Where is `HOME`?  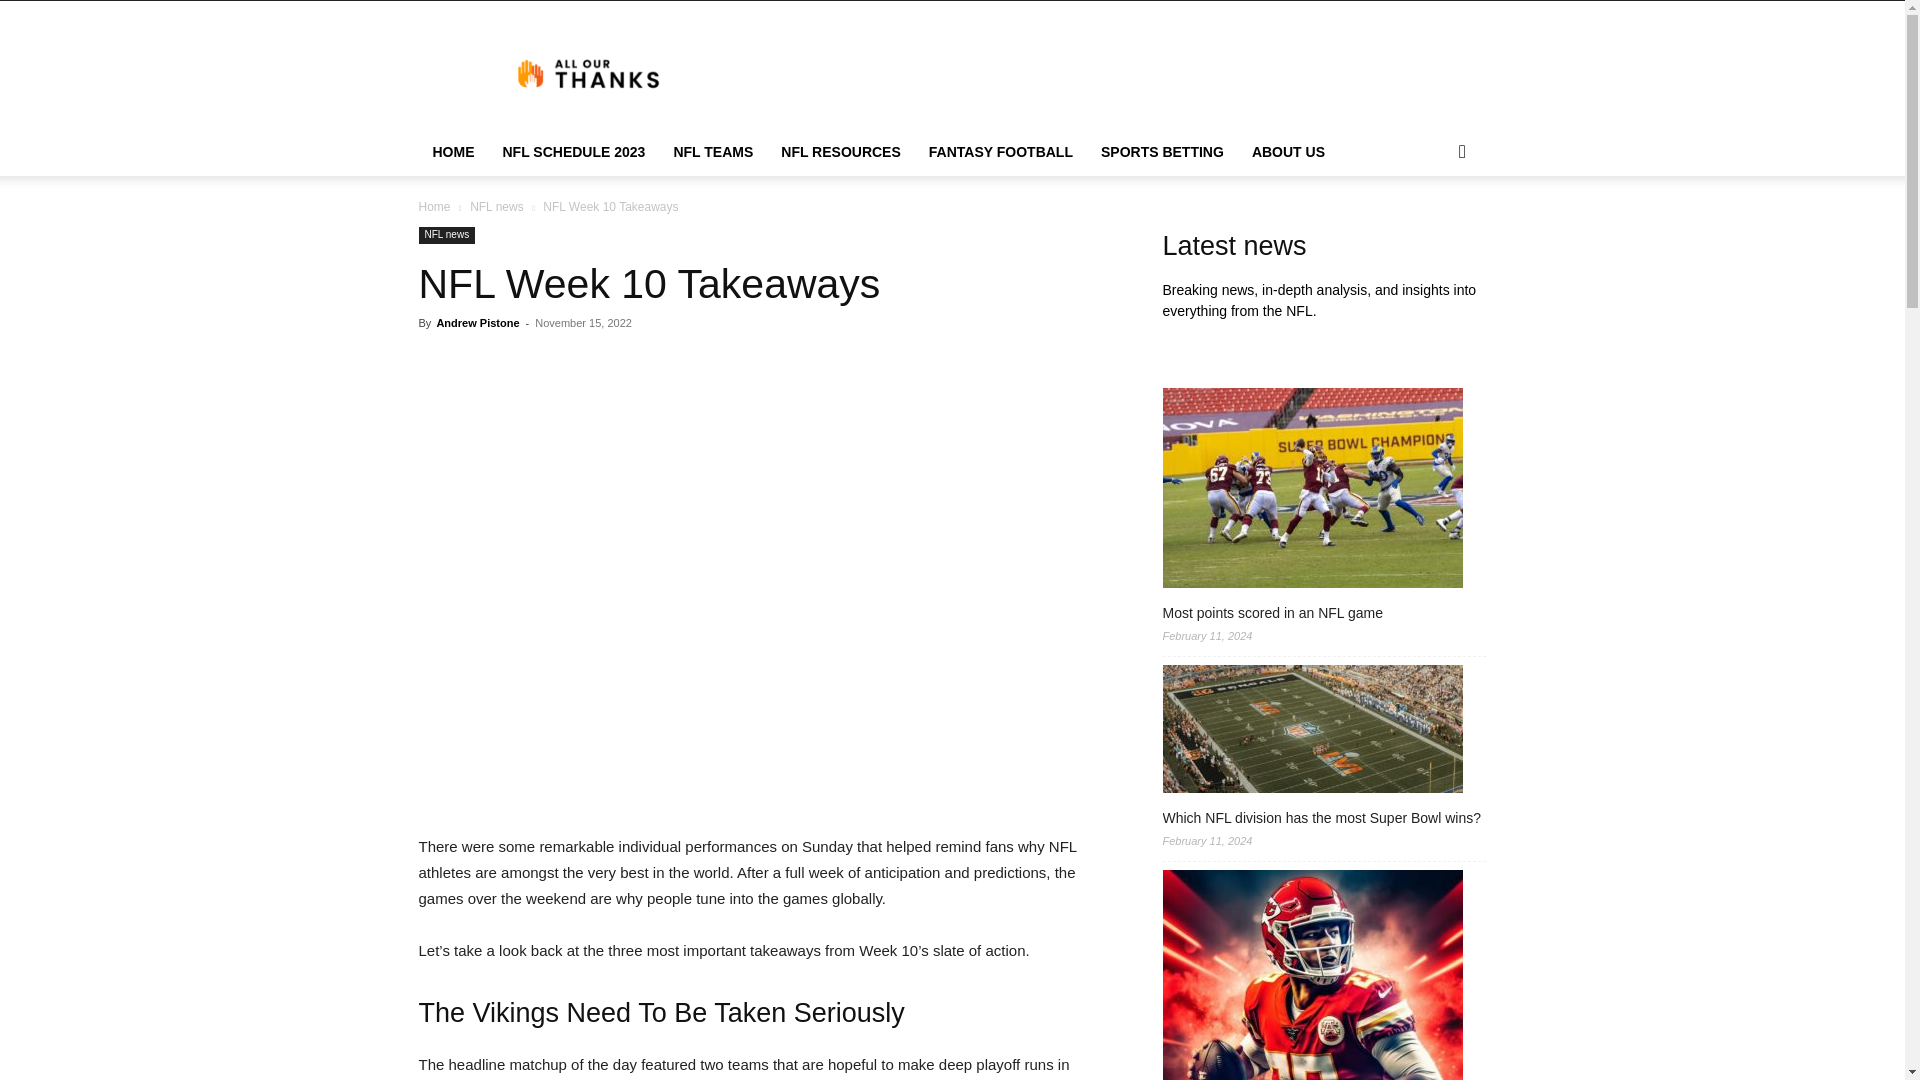 HOME is located at coordinates (452, 152).